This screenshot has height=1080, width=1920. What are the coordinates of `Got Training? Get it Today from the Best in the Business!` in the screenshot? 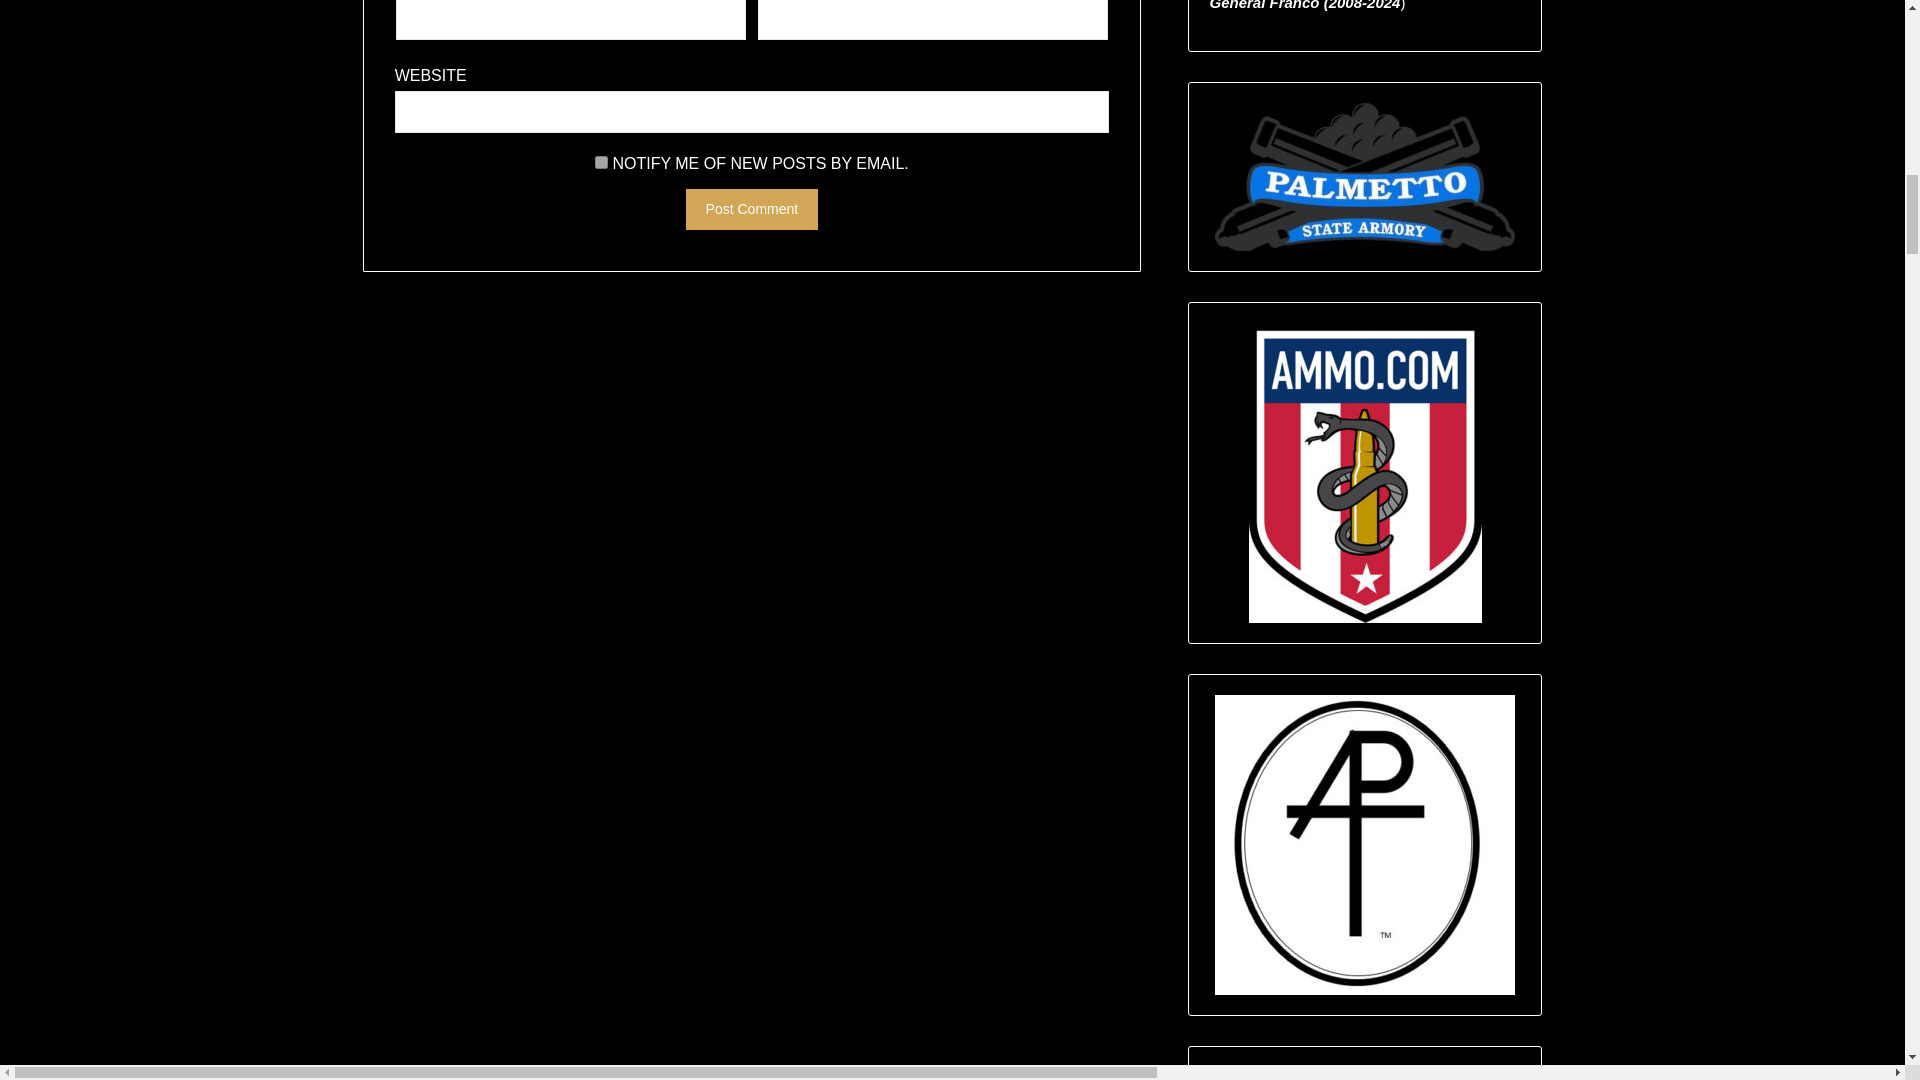 It's located at (1364, 1074).